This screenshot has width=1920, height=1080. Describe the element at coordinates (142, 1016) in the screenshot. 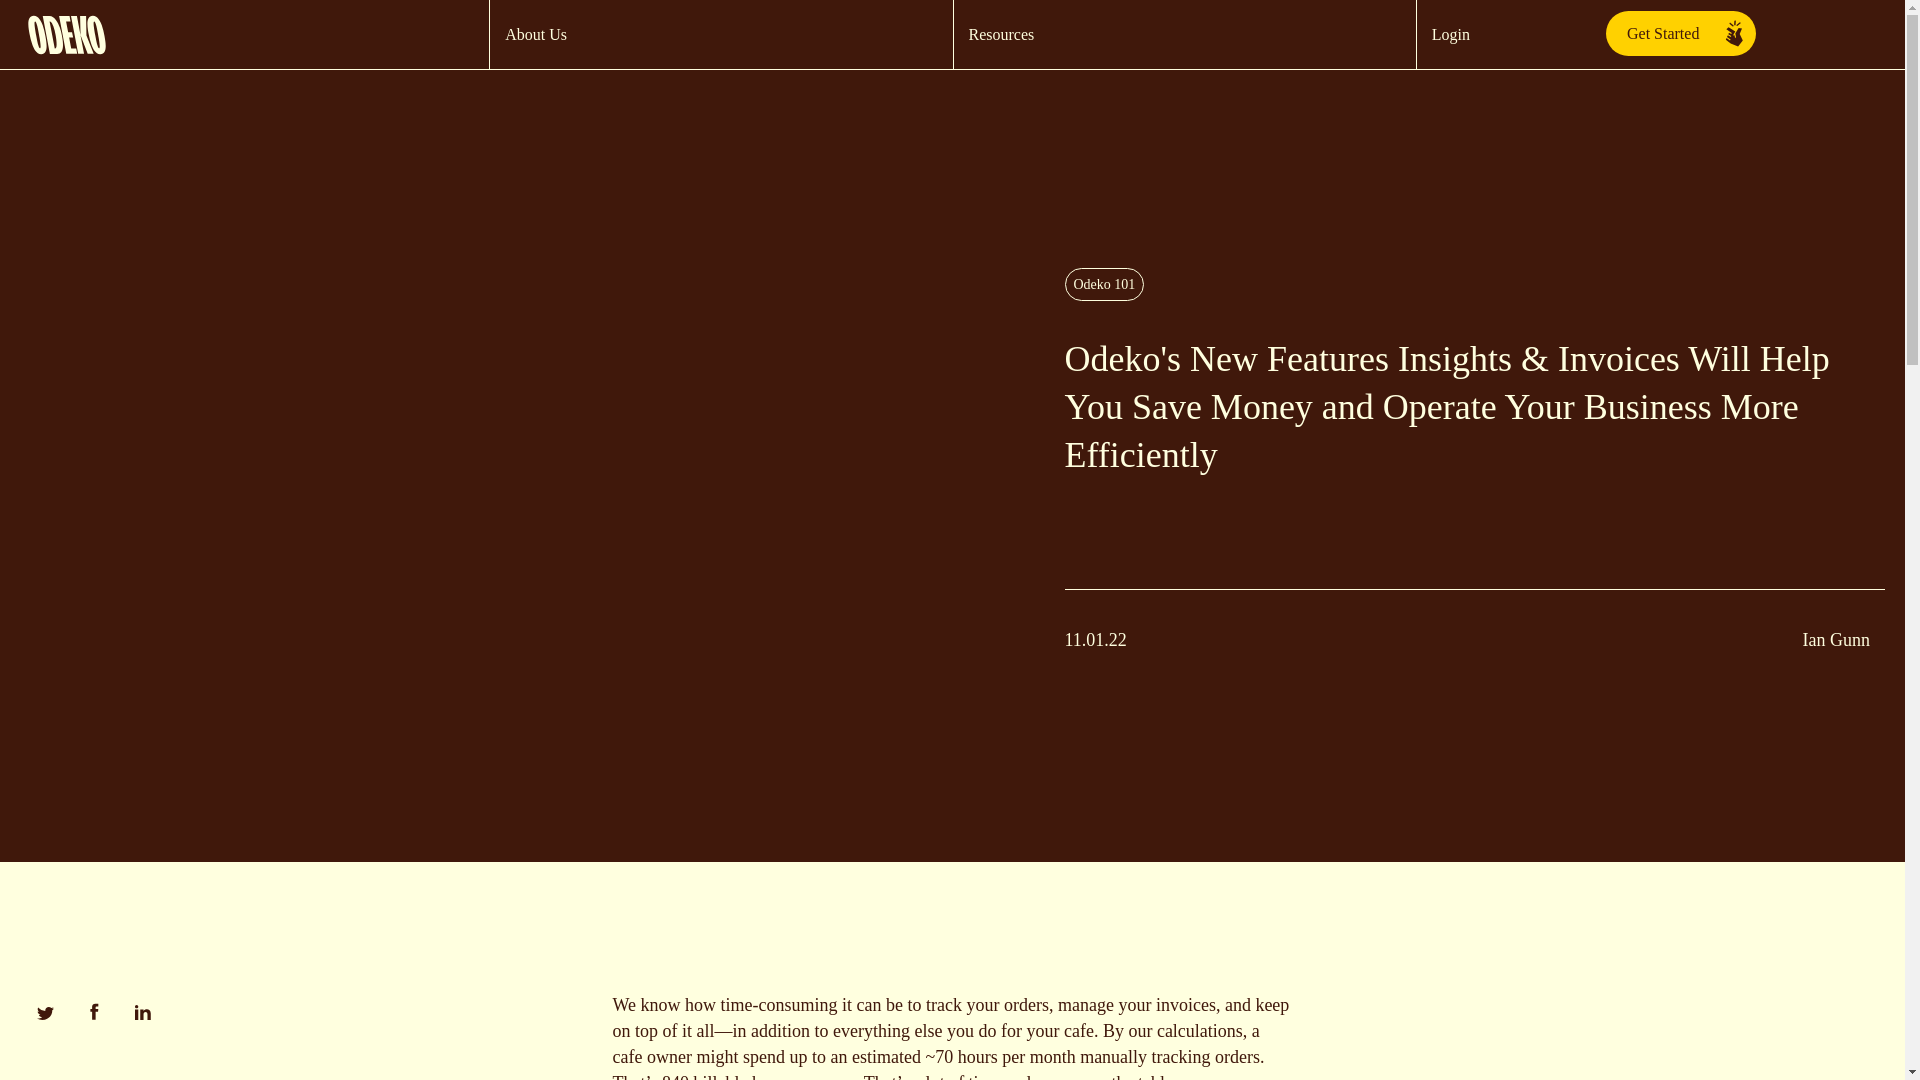

I see `Share this on Facebook` at that location.